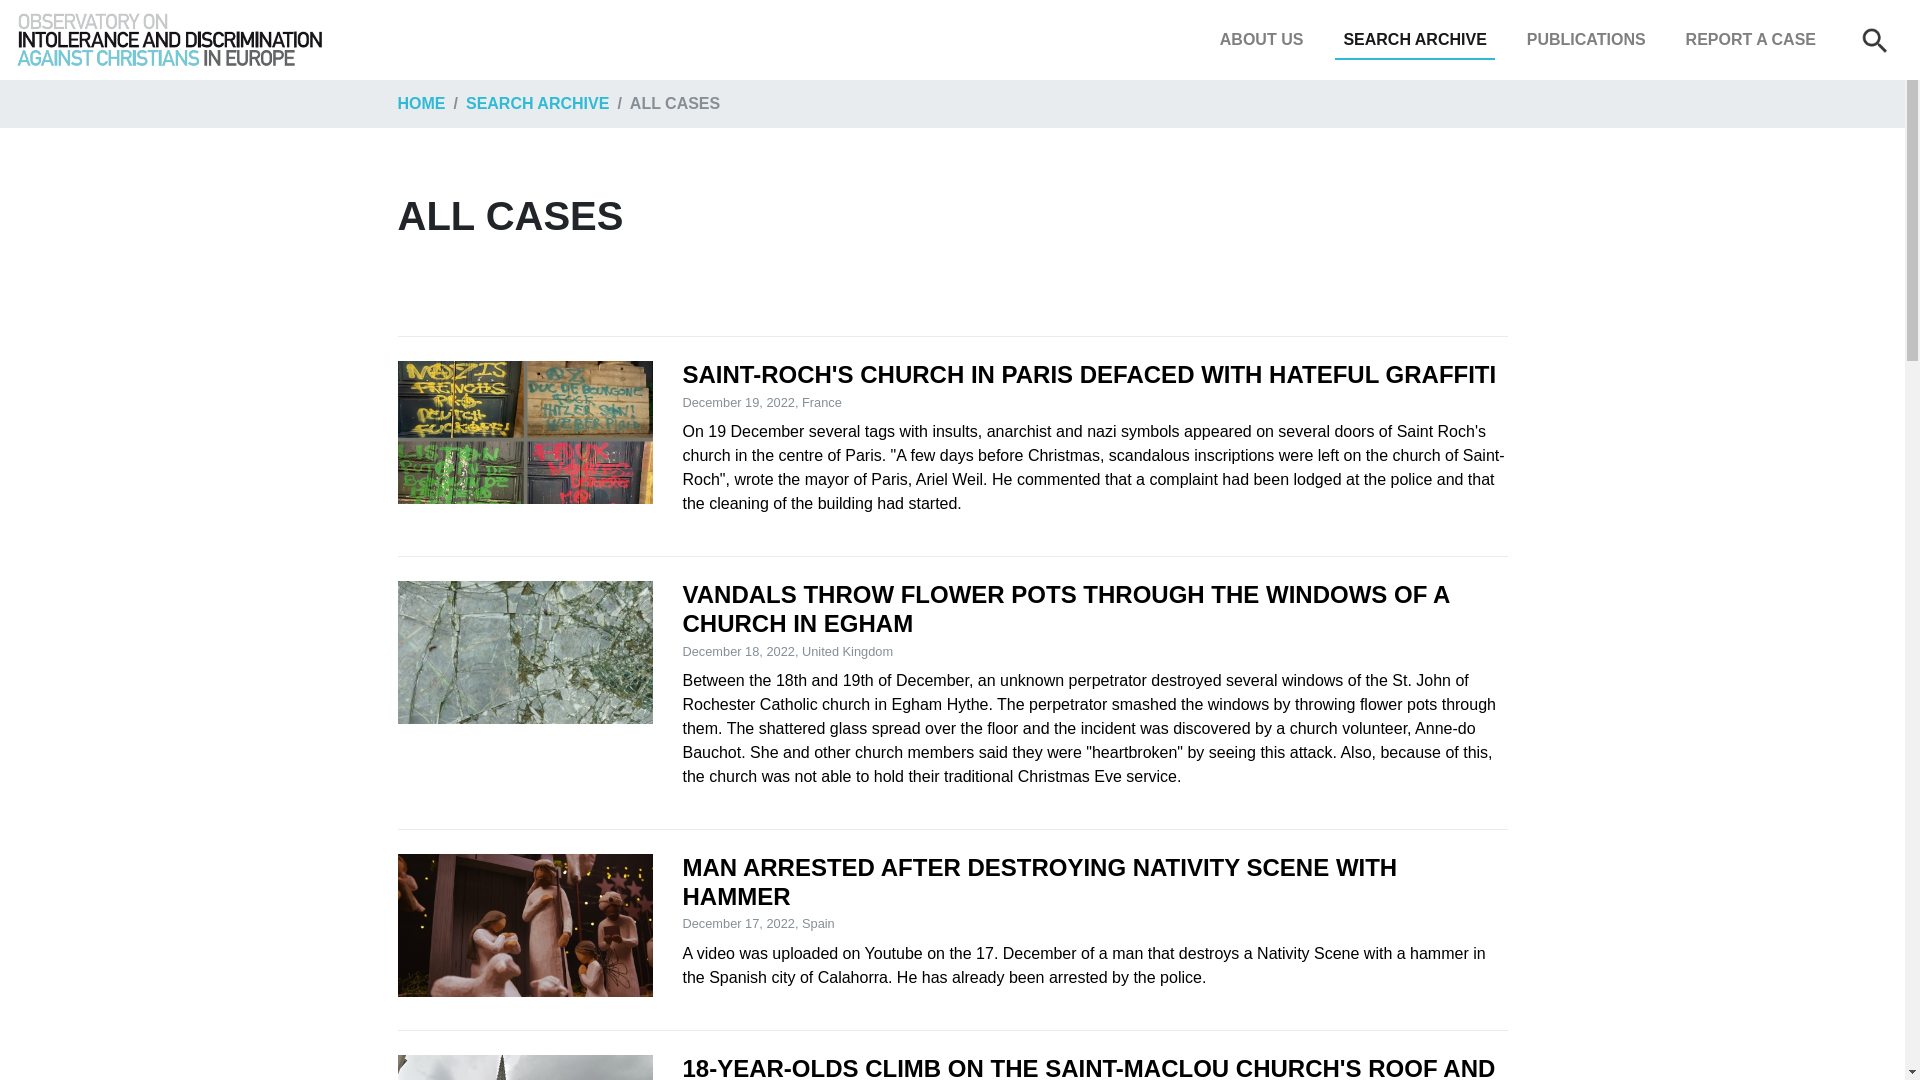 Image resolution: width=1920 pixels, height=1080 pixels. What do you see at coordinates (1586, 40) in the screenshot?
I see `Publications` at bounding box center [1586, 40].